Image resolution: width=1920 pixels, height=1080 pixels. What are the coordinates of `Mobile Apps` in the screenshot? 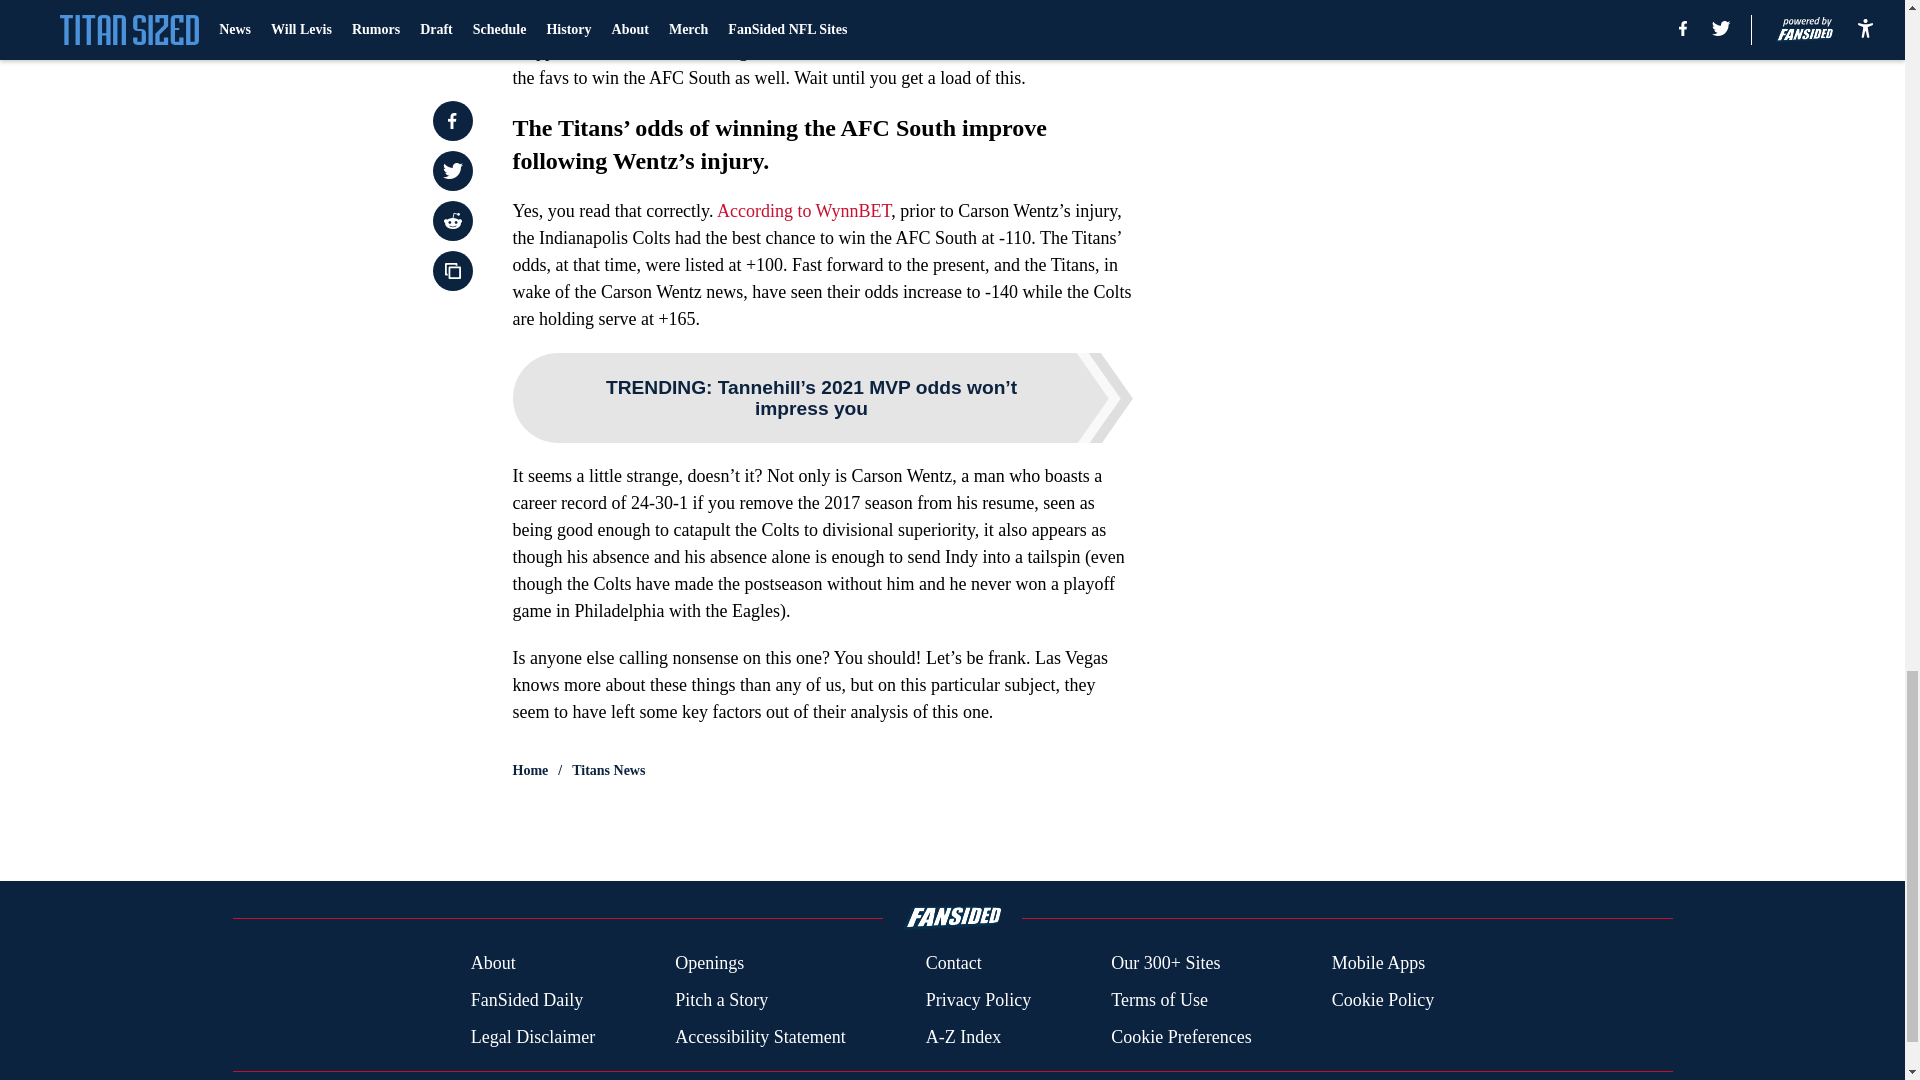 It's located at (1379, 964).